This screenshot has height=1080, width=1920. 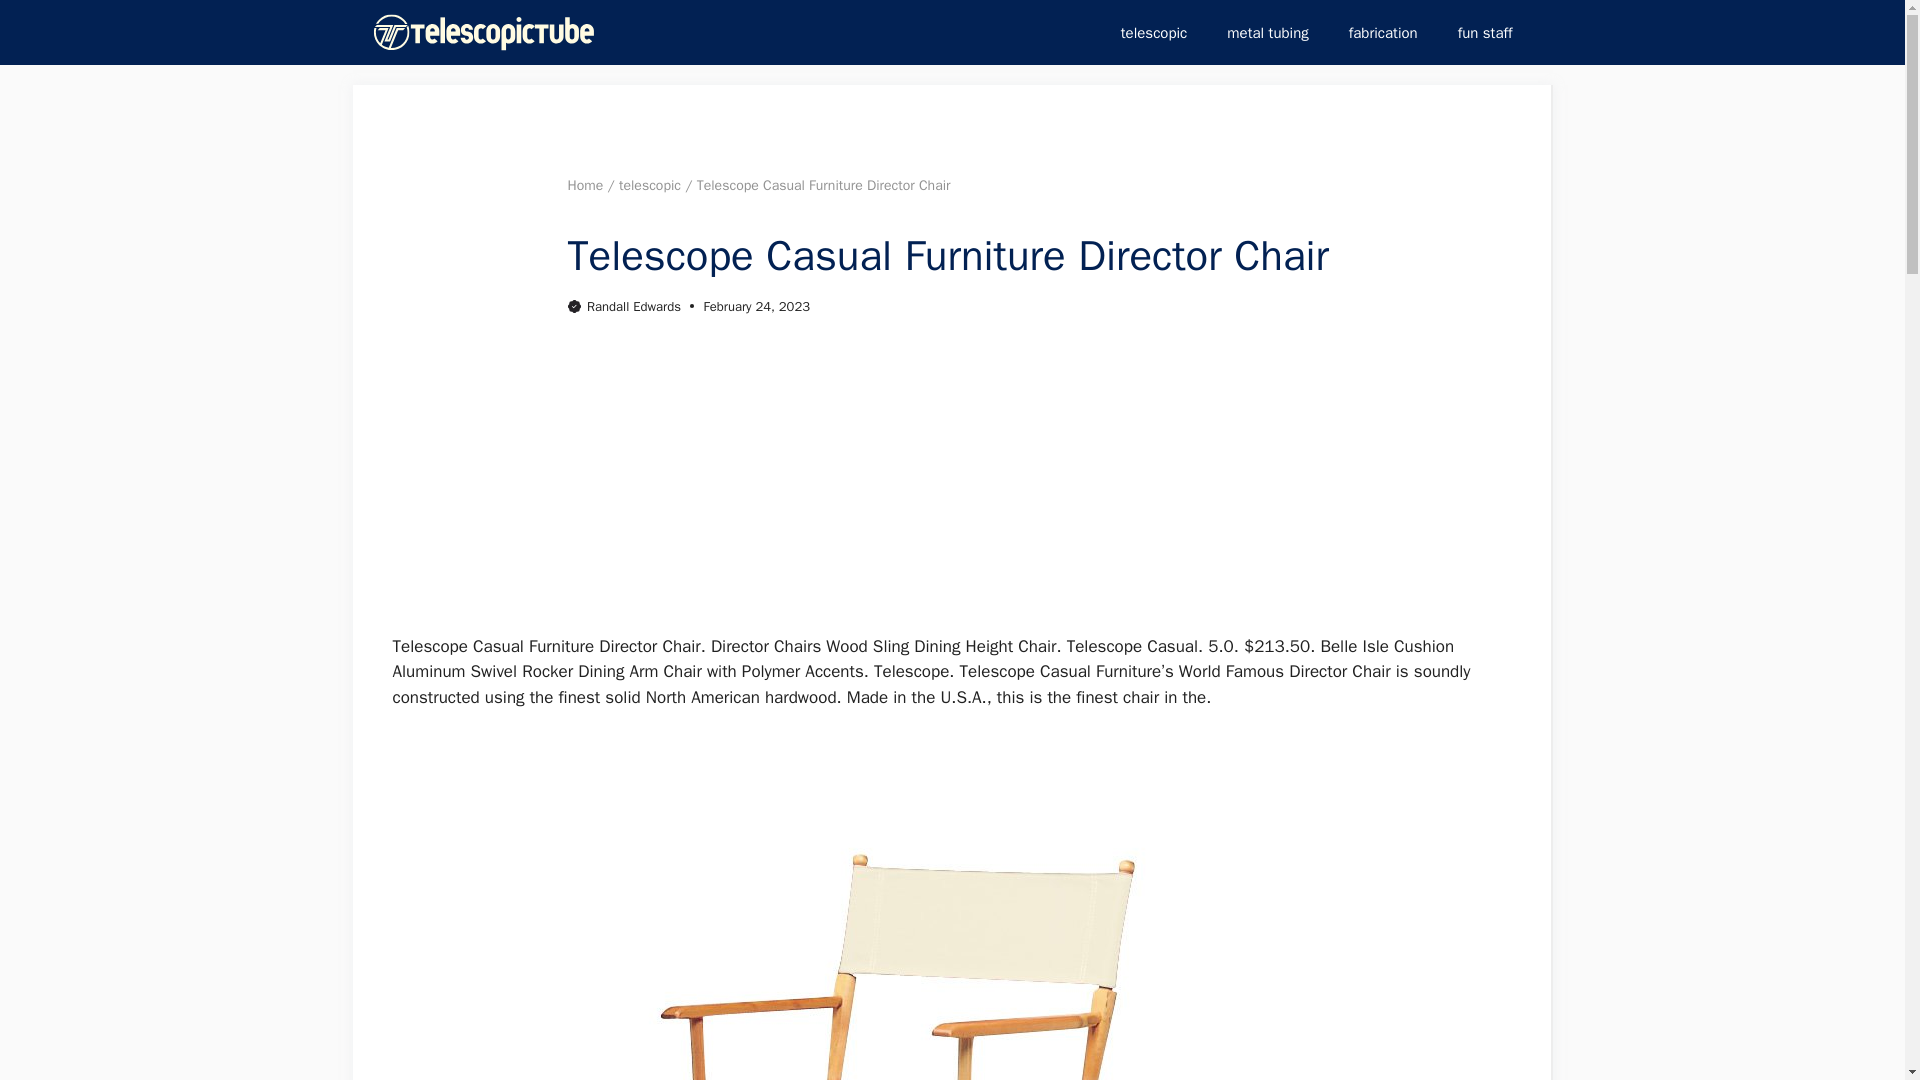 I want to click on telescopic, so click(x=1154, y=32).